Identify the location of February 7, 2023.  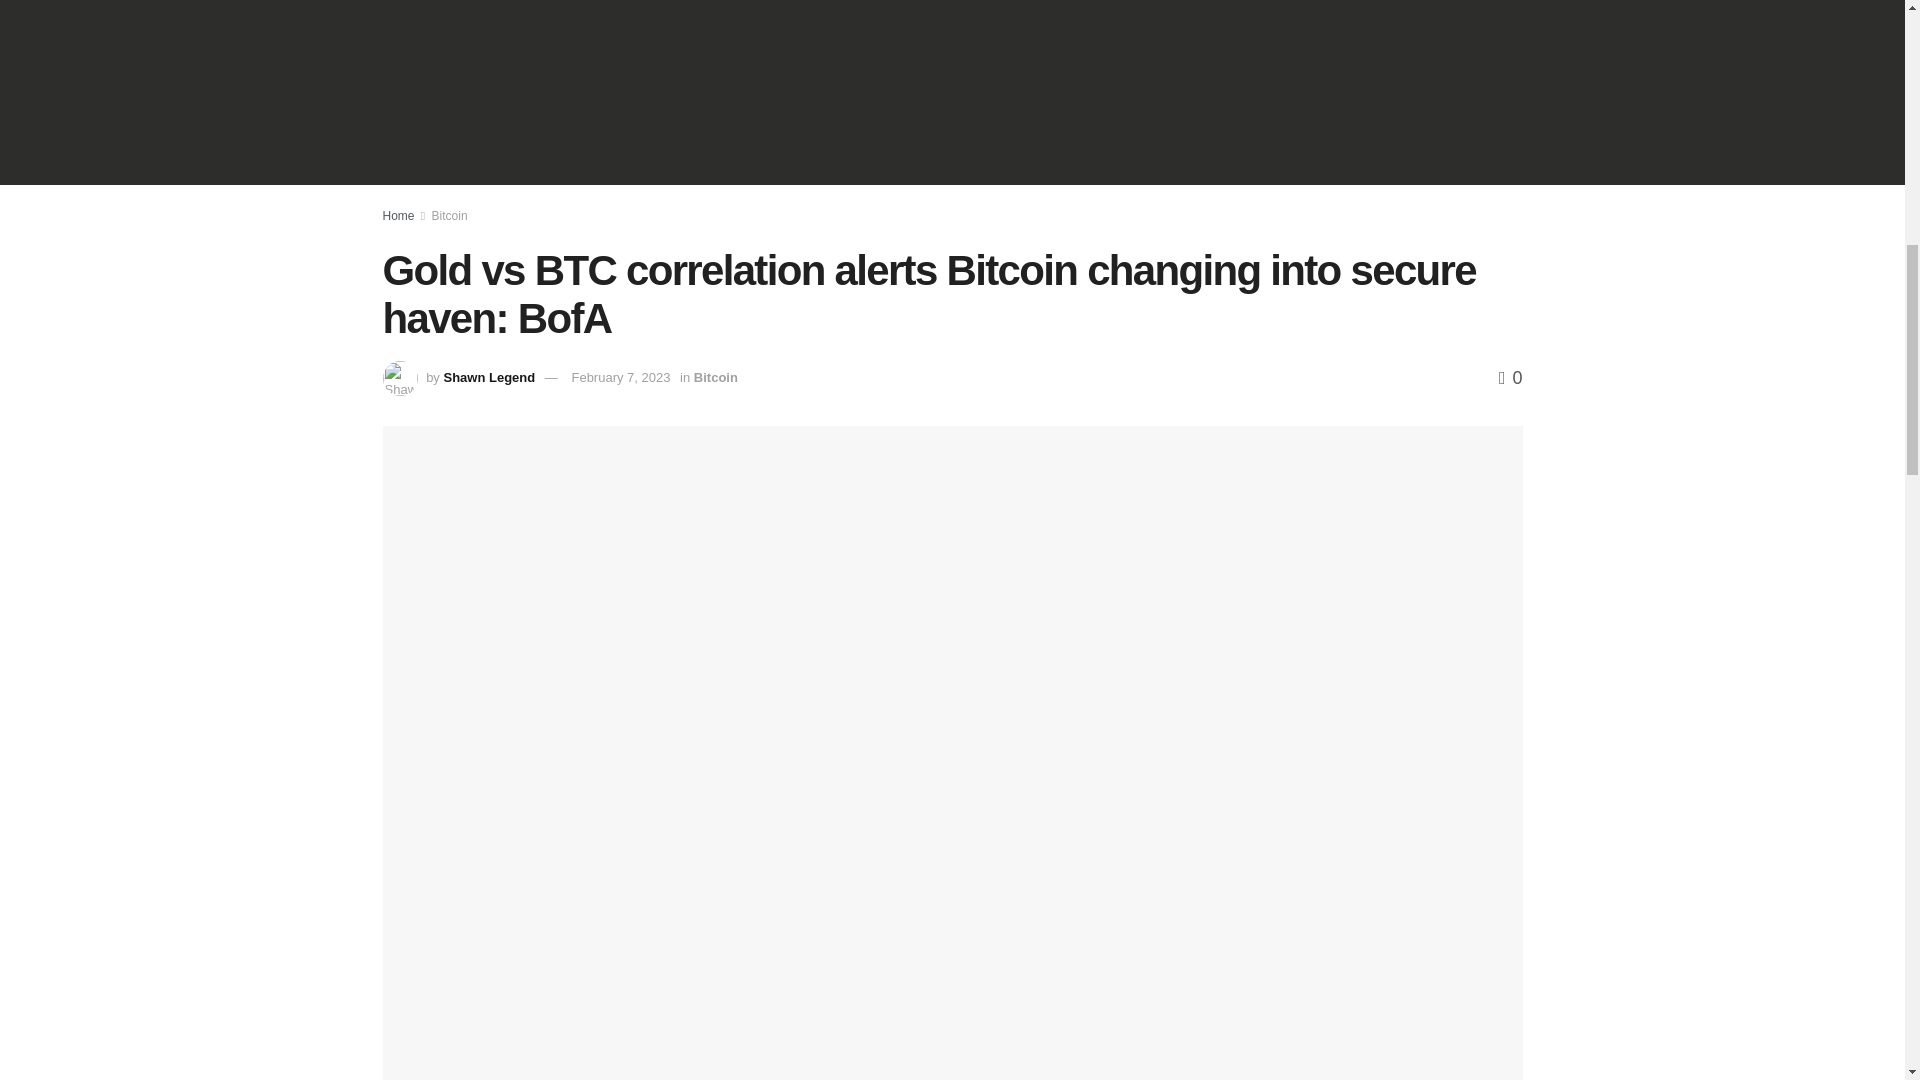
(620, 377).